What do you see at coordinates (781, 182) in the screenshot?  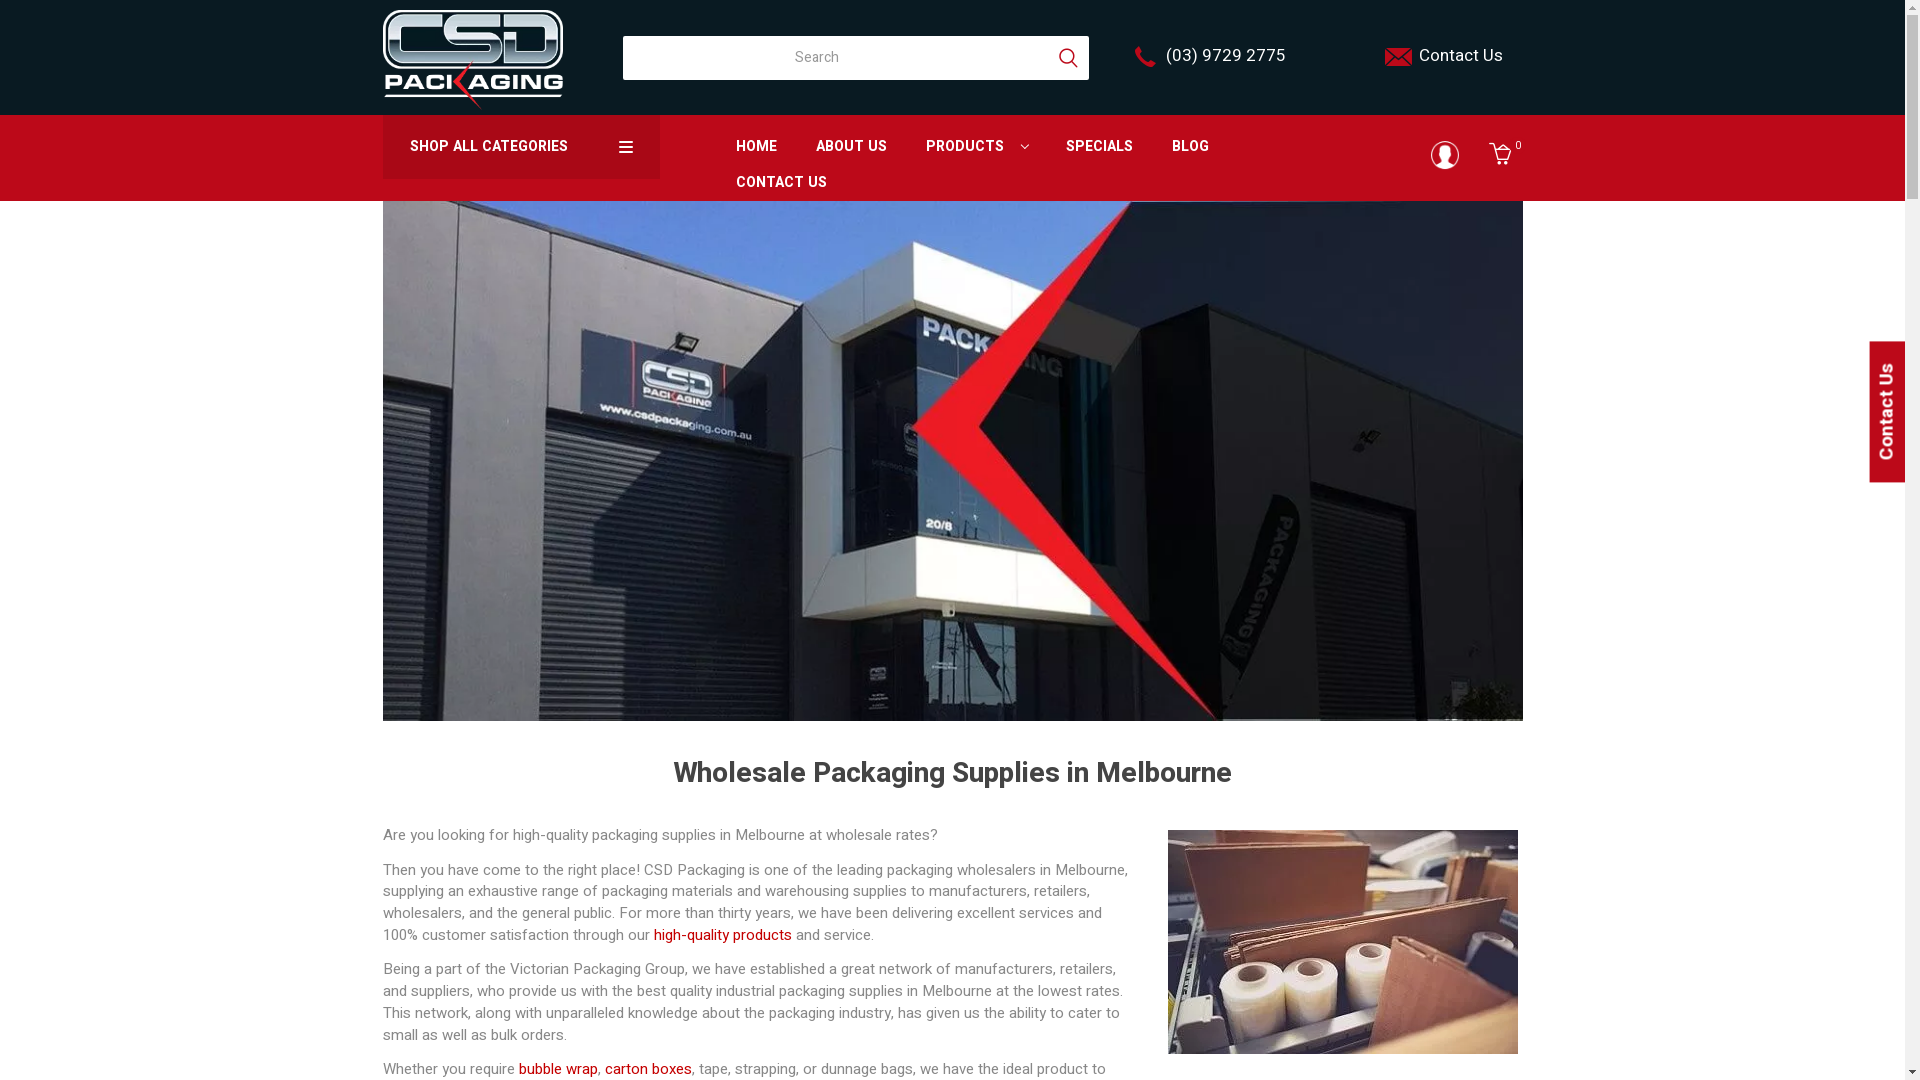 I see `CONTACT US` at bounding box center [781, 182].